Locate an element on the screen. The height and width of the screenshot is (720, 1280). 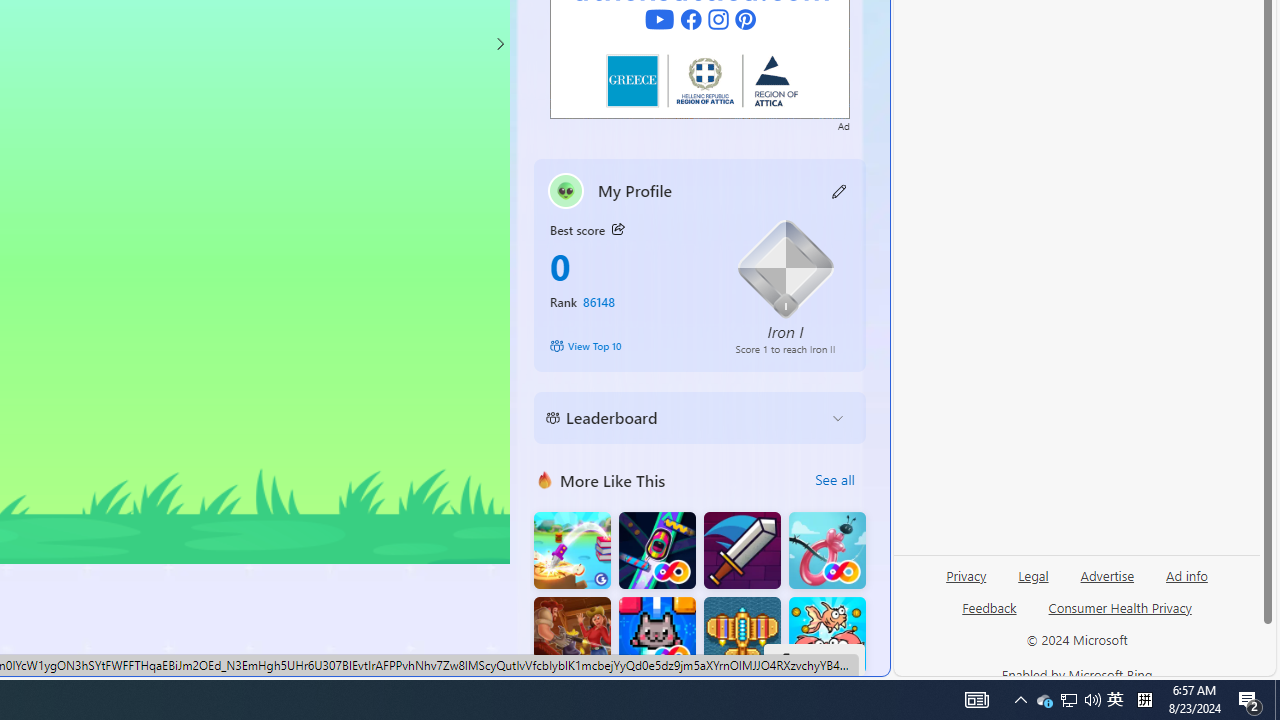
See all is located at coordinates (834, 480).